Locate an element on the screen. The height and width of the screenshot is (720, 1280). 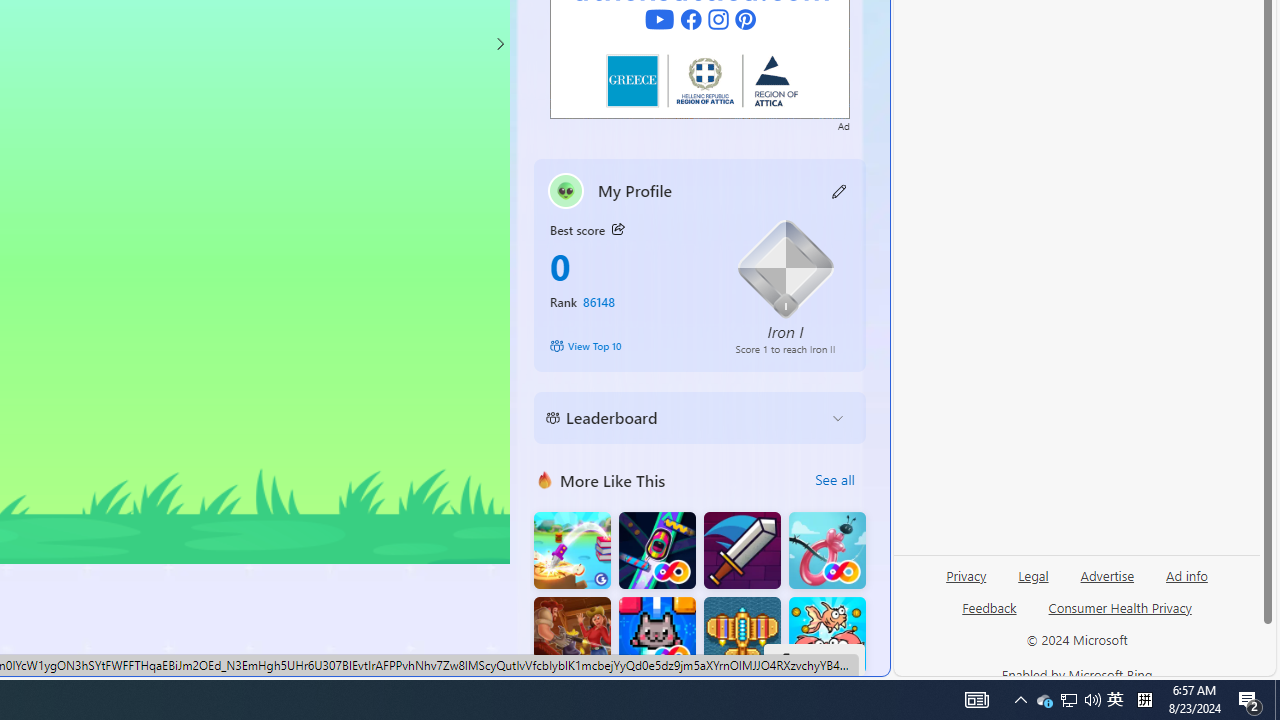
See all is located at coordinates (834, 480).